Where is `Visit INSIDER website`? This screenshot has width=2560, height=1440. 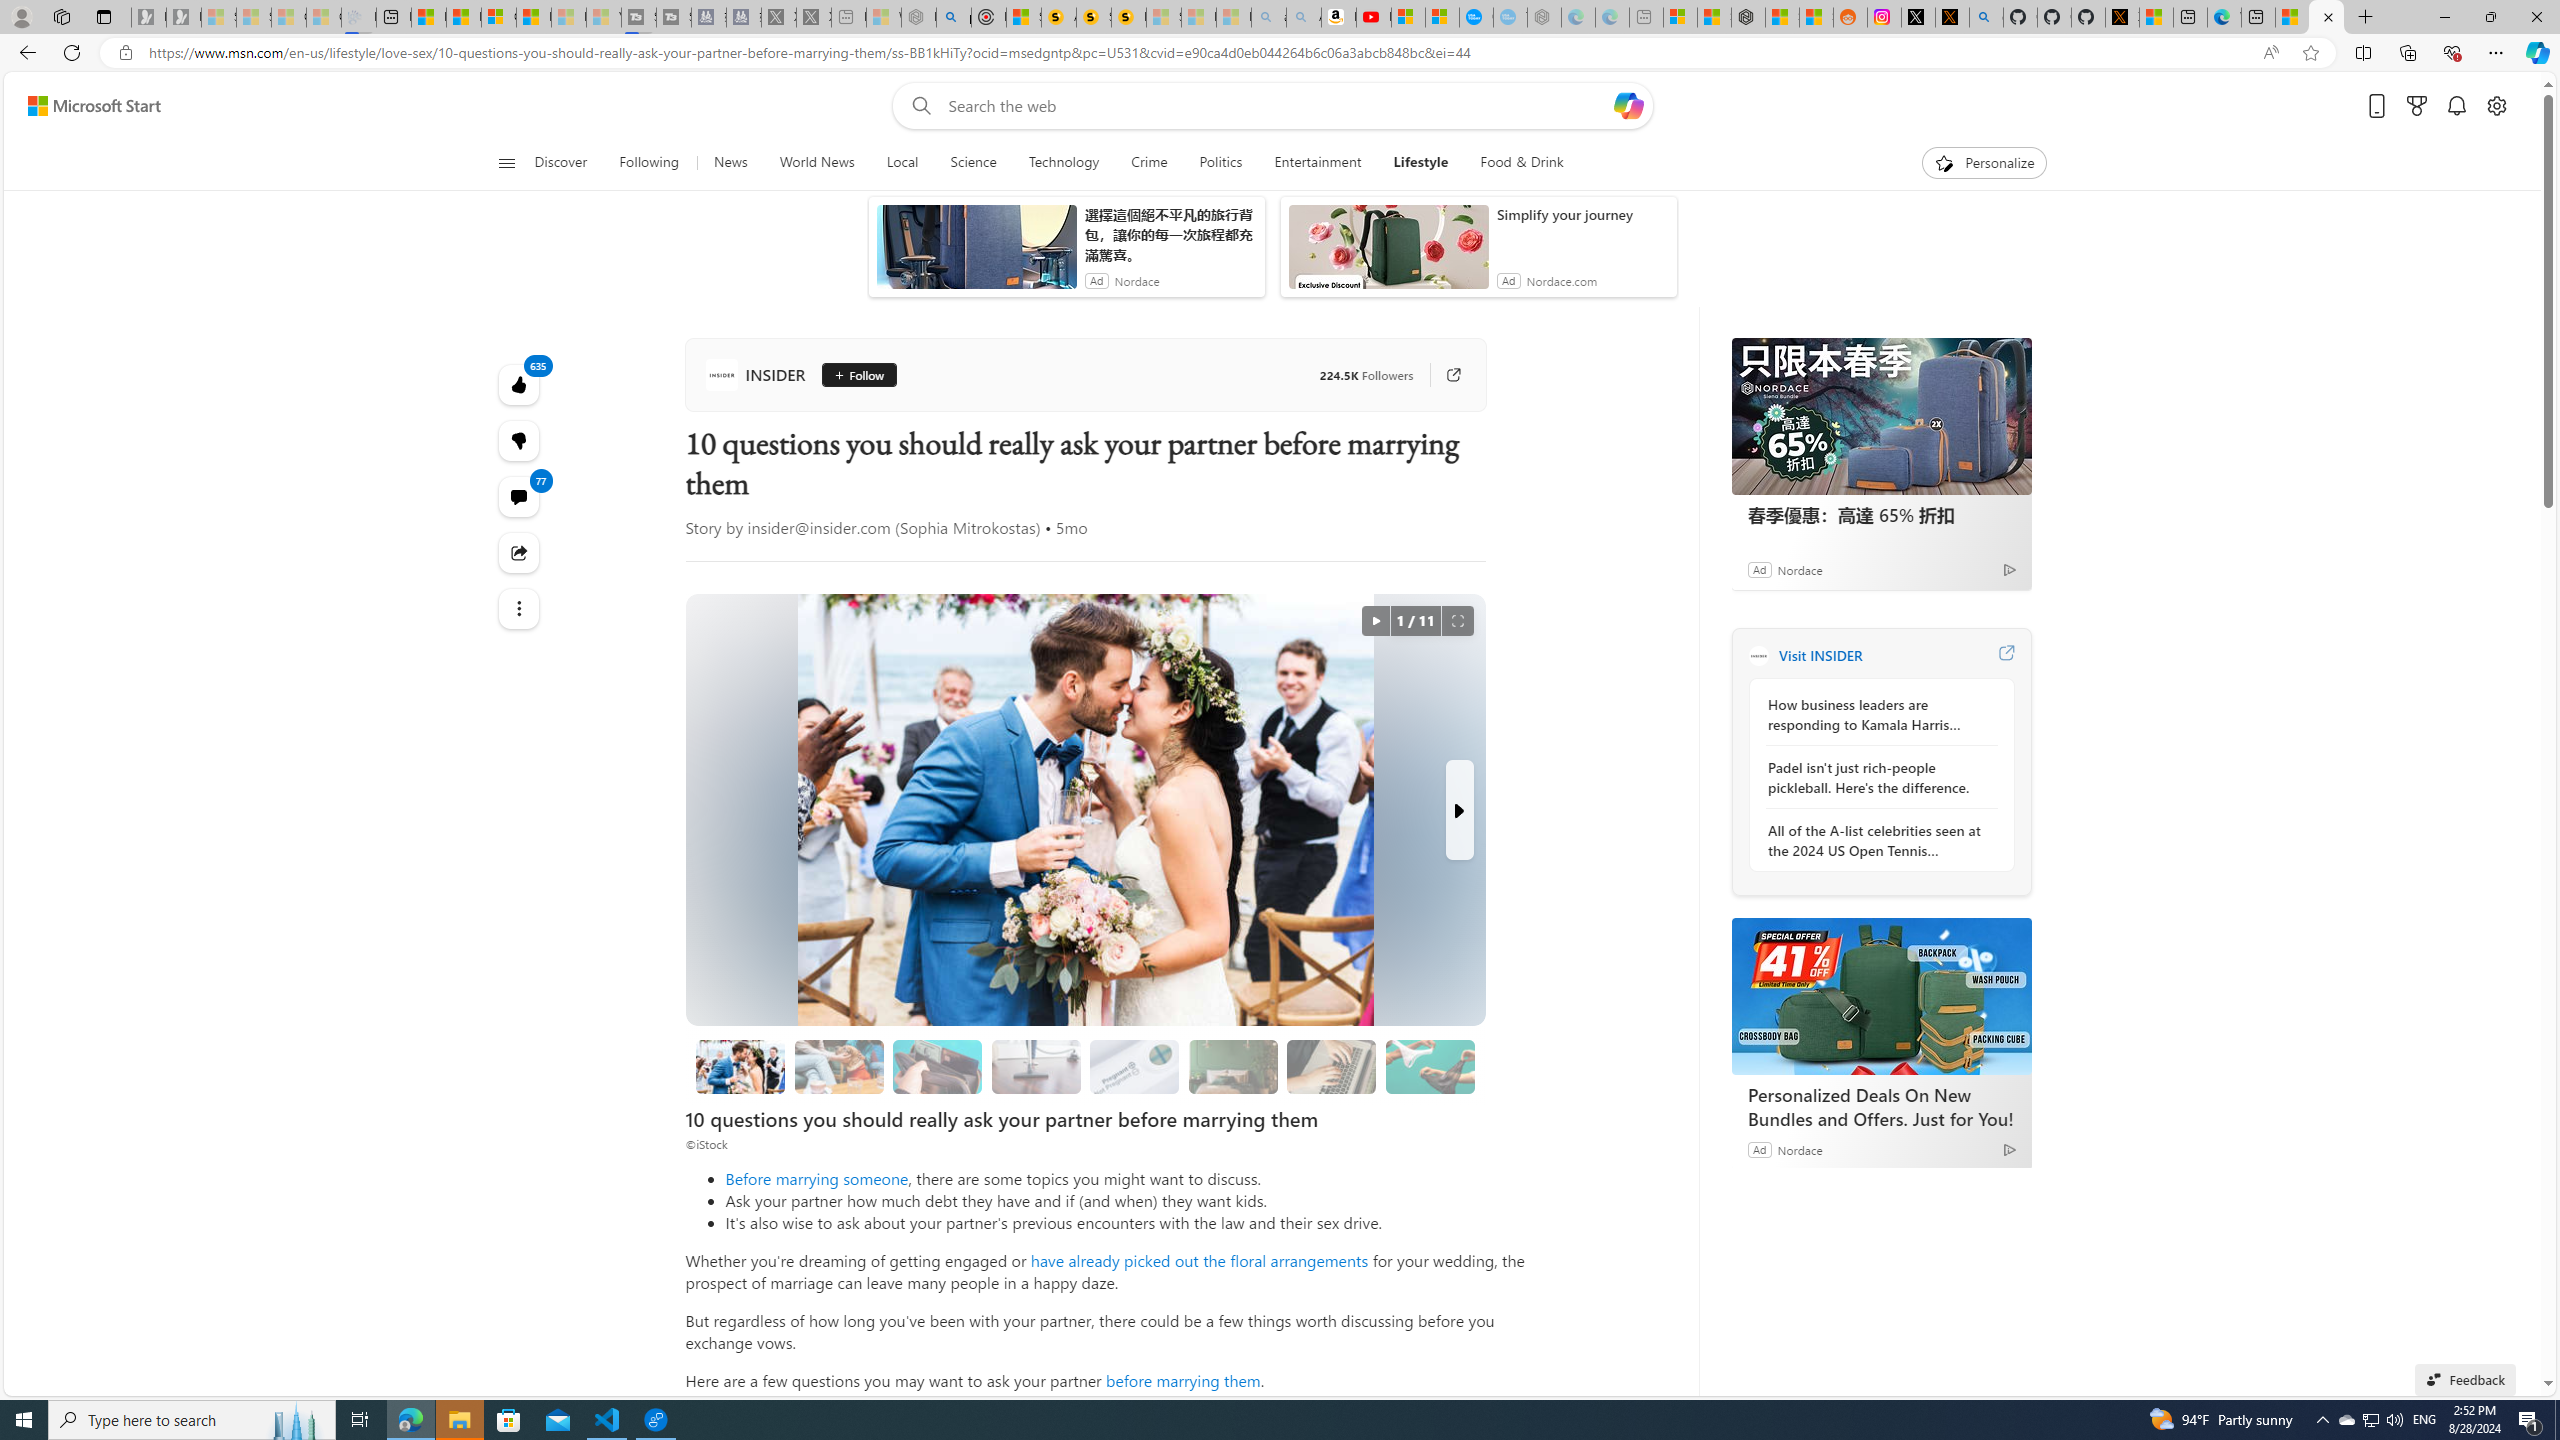 Visit INSIDER website is located at coordinates (2005, 655).